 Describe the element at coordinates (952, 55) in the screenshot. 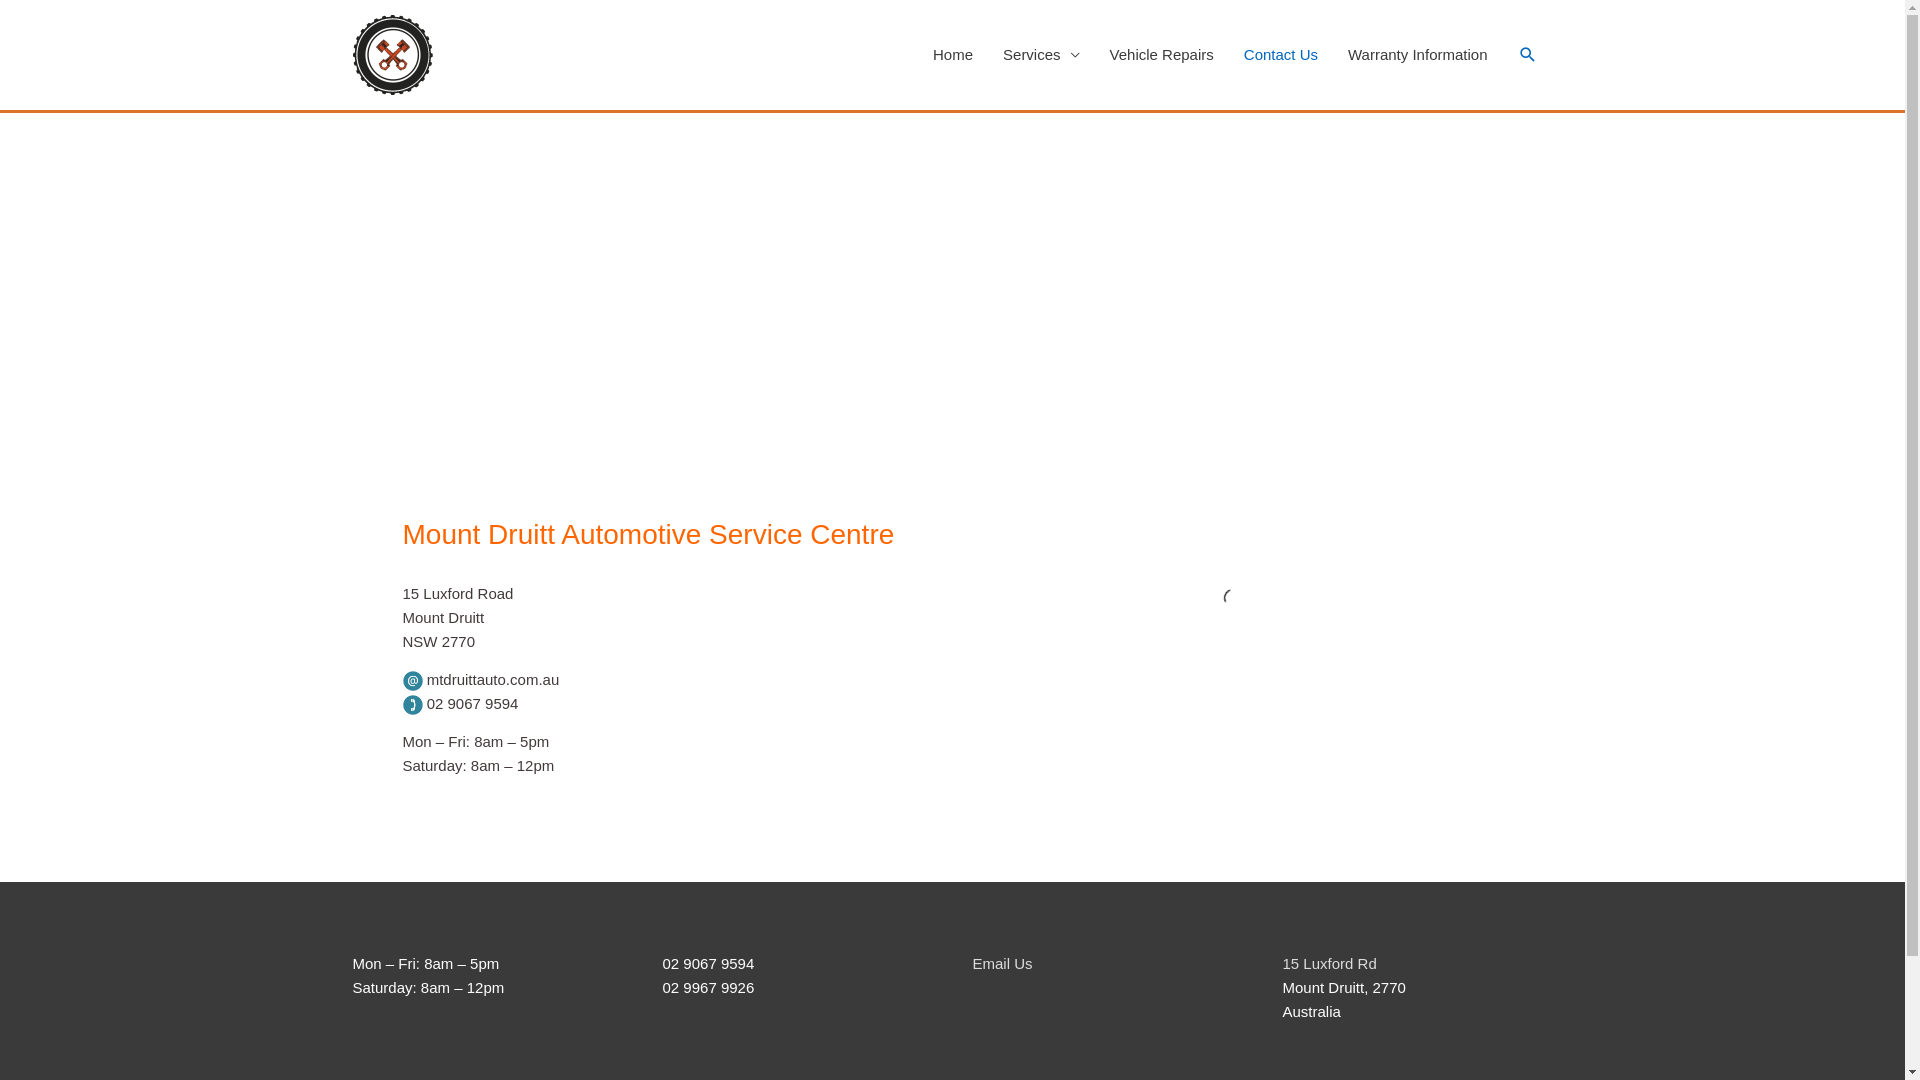

I see `Home` at that location.